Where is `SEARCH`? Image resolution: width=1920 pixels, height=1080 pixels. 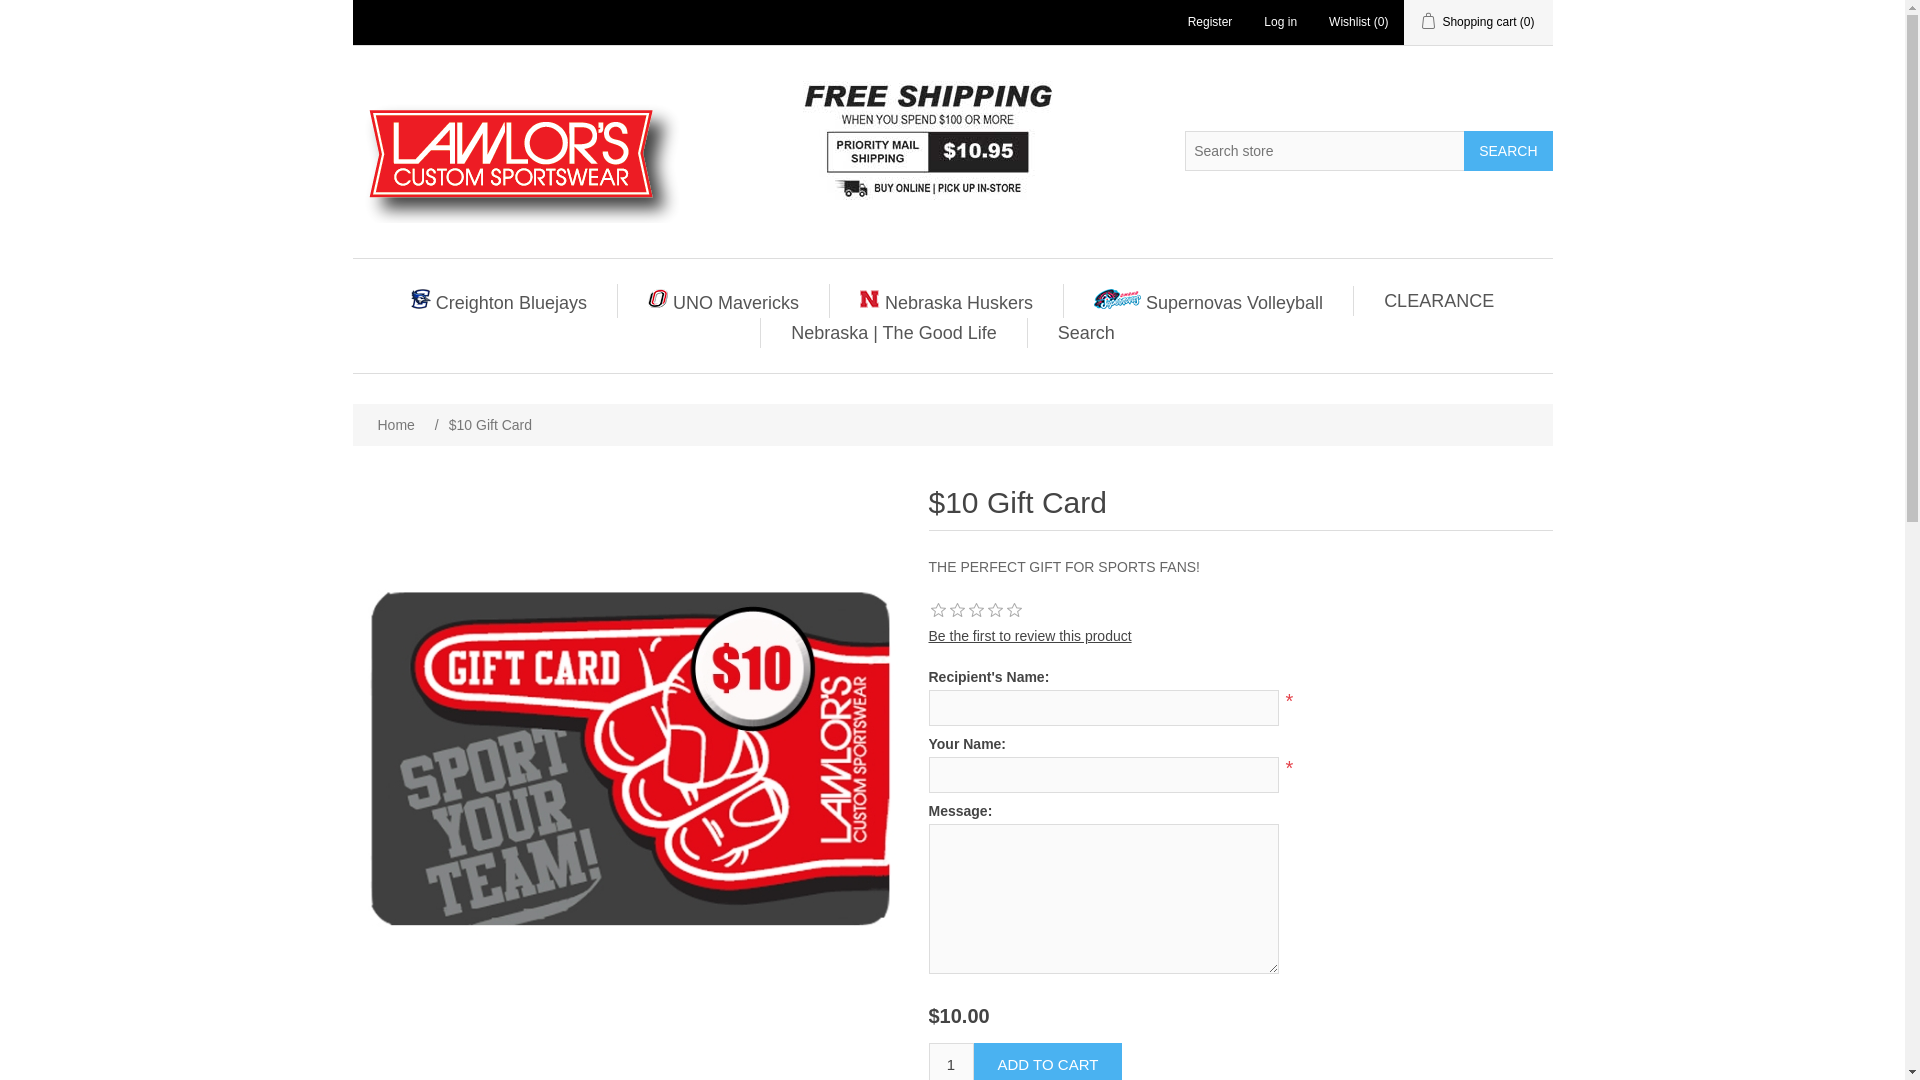 SEARCH is located at coordinates (1507, 149).